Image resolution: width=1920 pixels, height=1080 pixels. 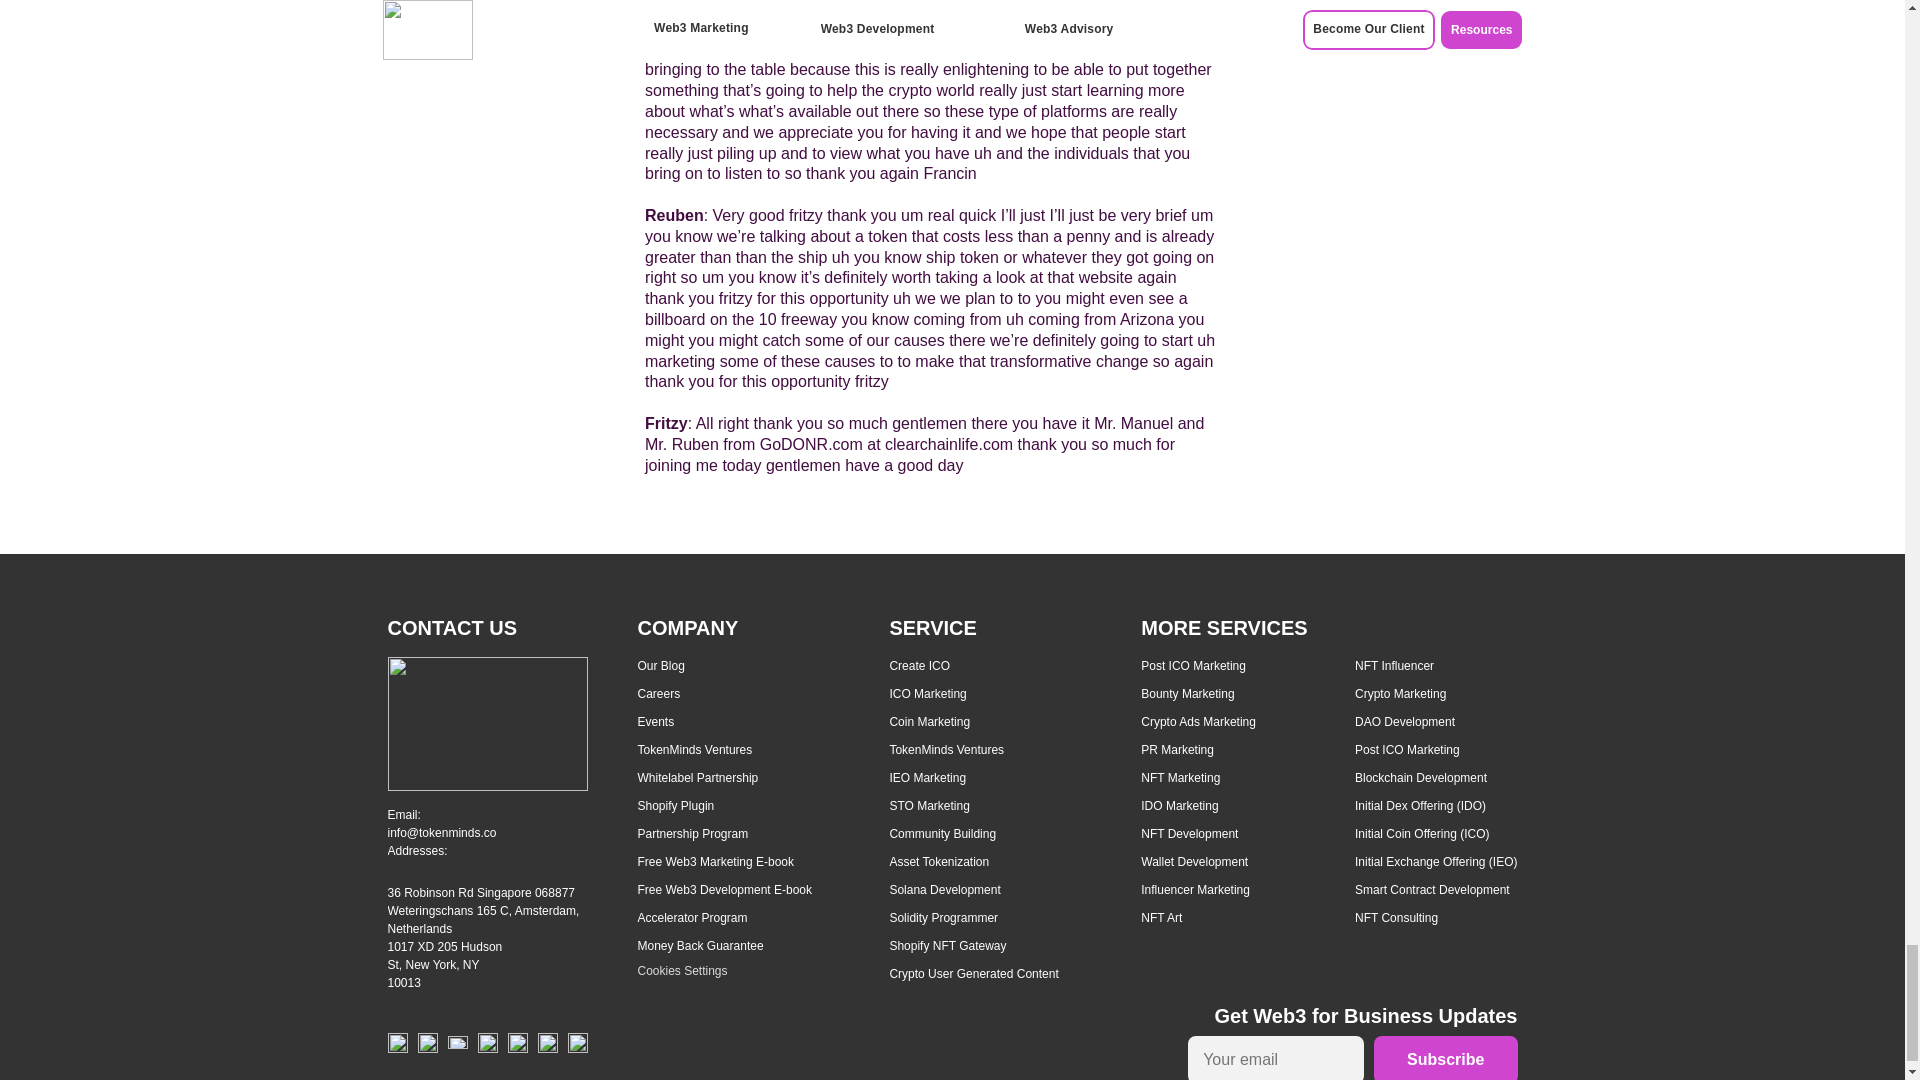 What do you see at coordinates (943, 918) in the screenshot?
I see `Solidity Programmer` at bounding box center [943, 918].